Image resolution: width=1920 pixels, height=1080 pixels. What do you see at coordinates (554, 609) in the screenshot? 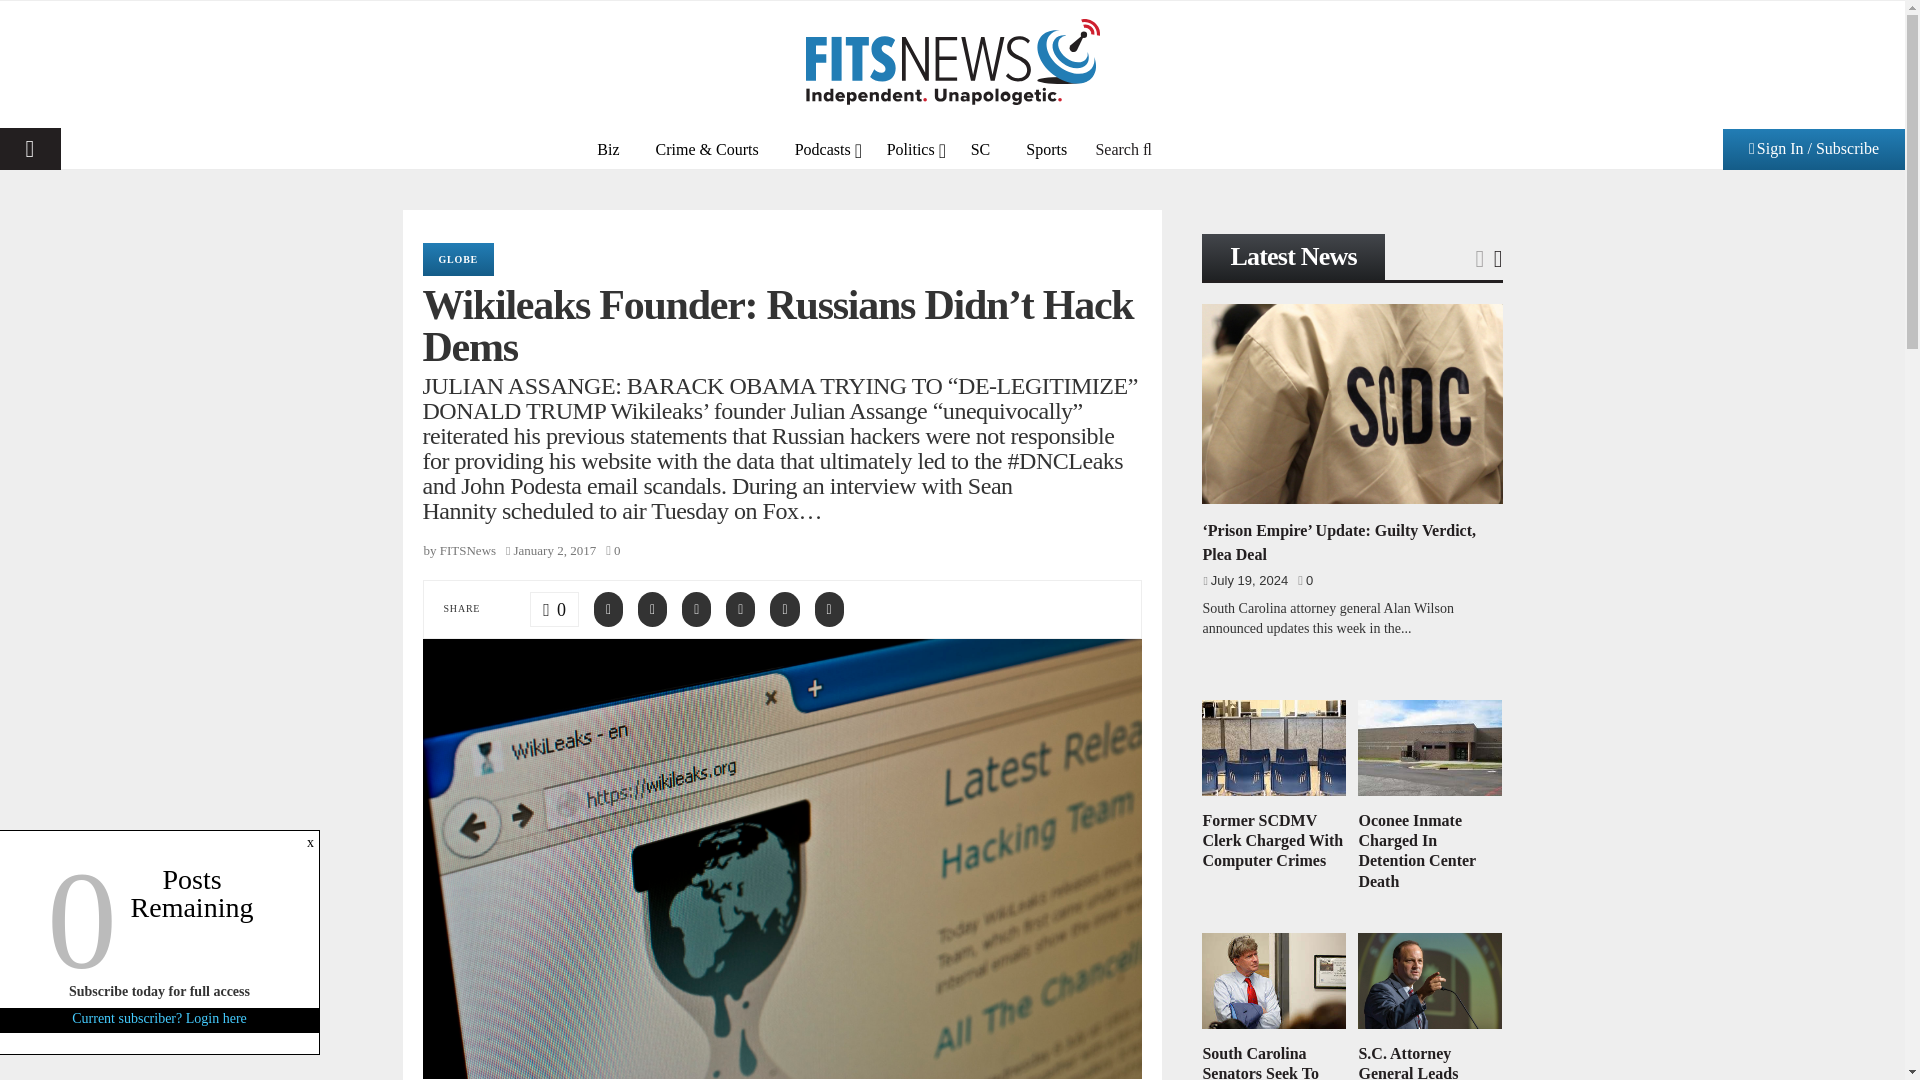
I see `Like` at bounding box center [554, 609].